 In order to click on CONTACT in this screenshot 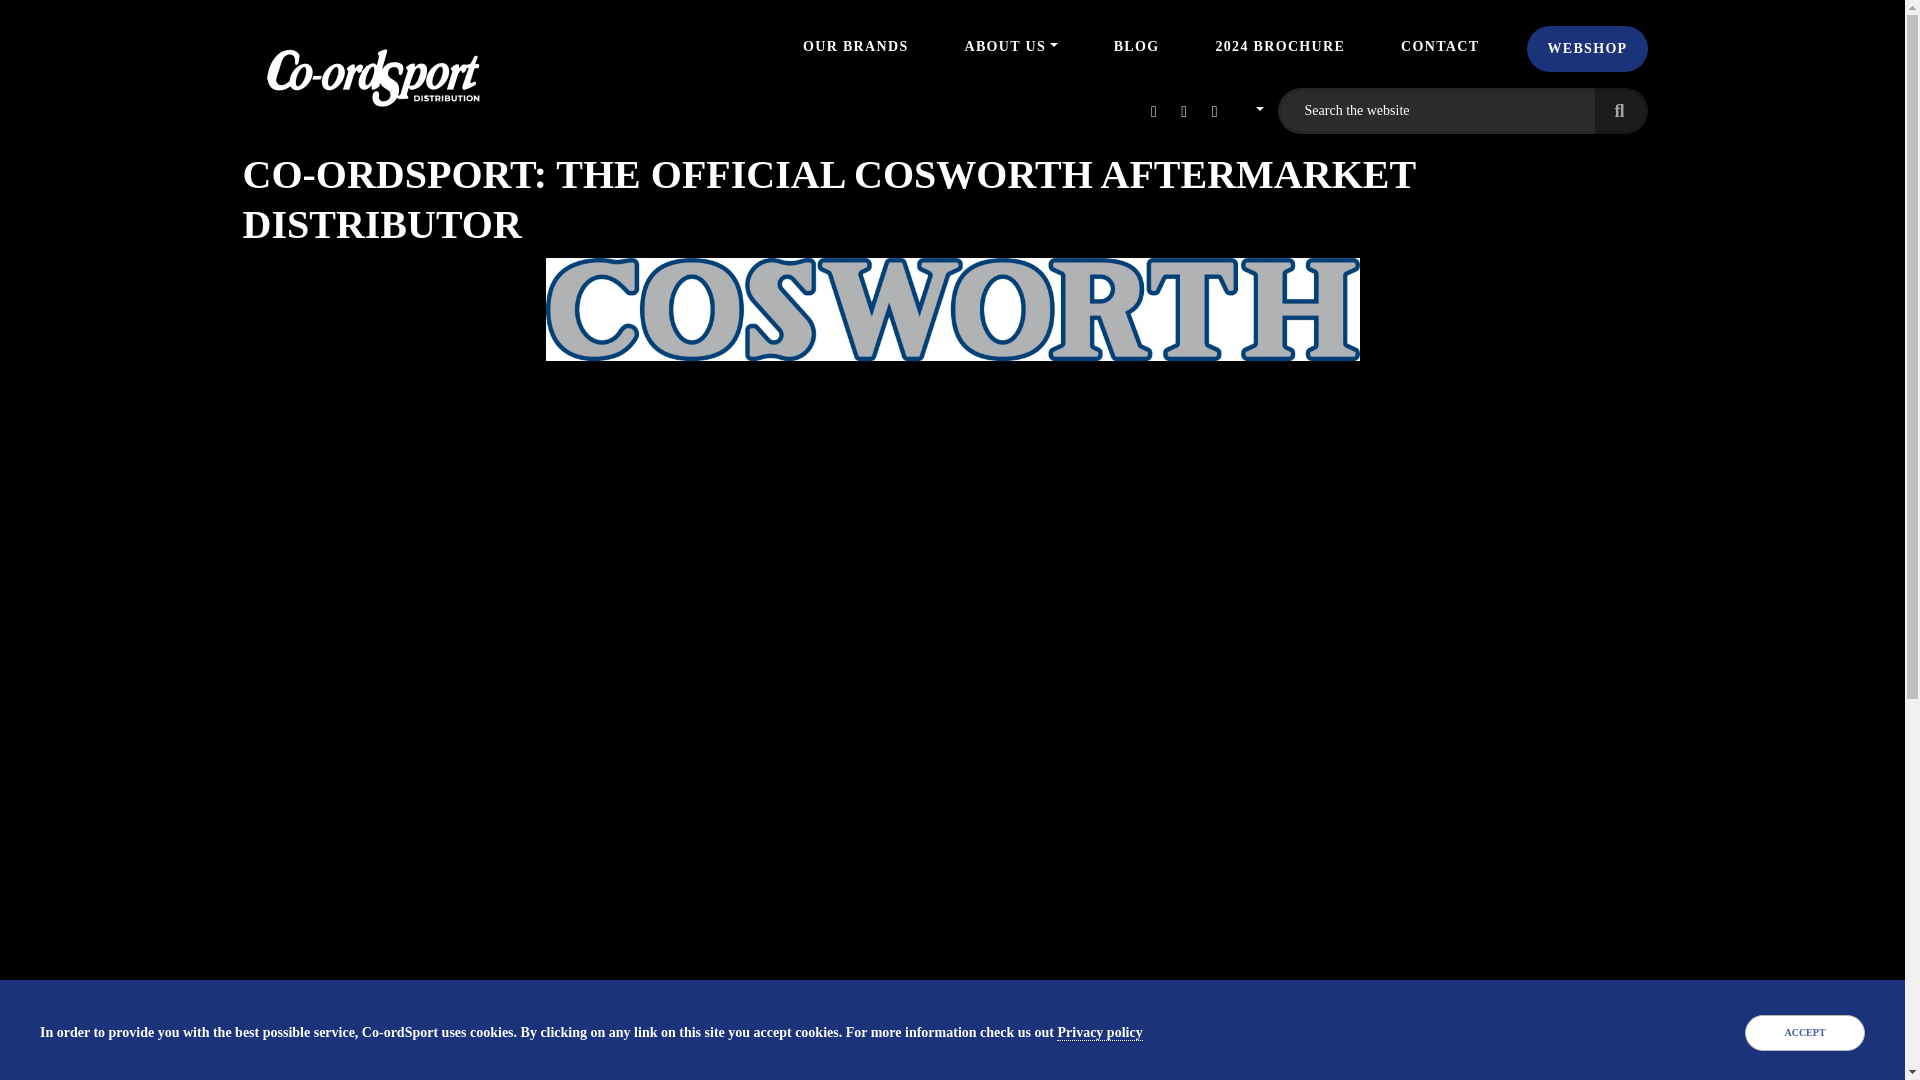, I will do `click(1440, 46)`.